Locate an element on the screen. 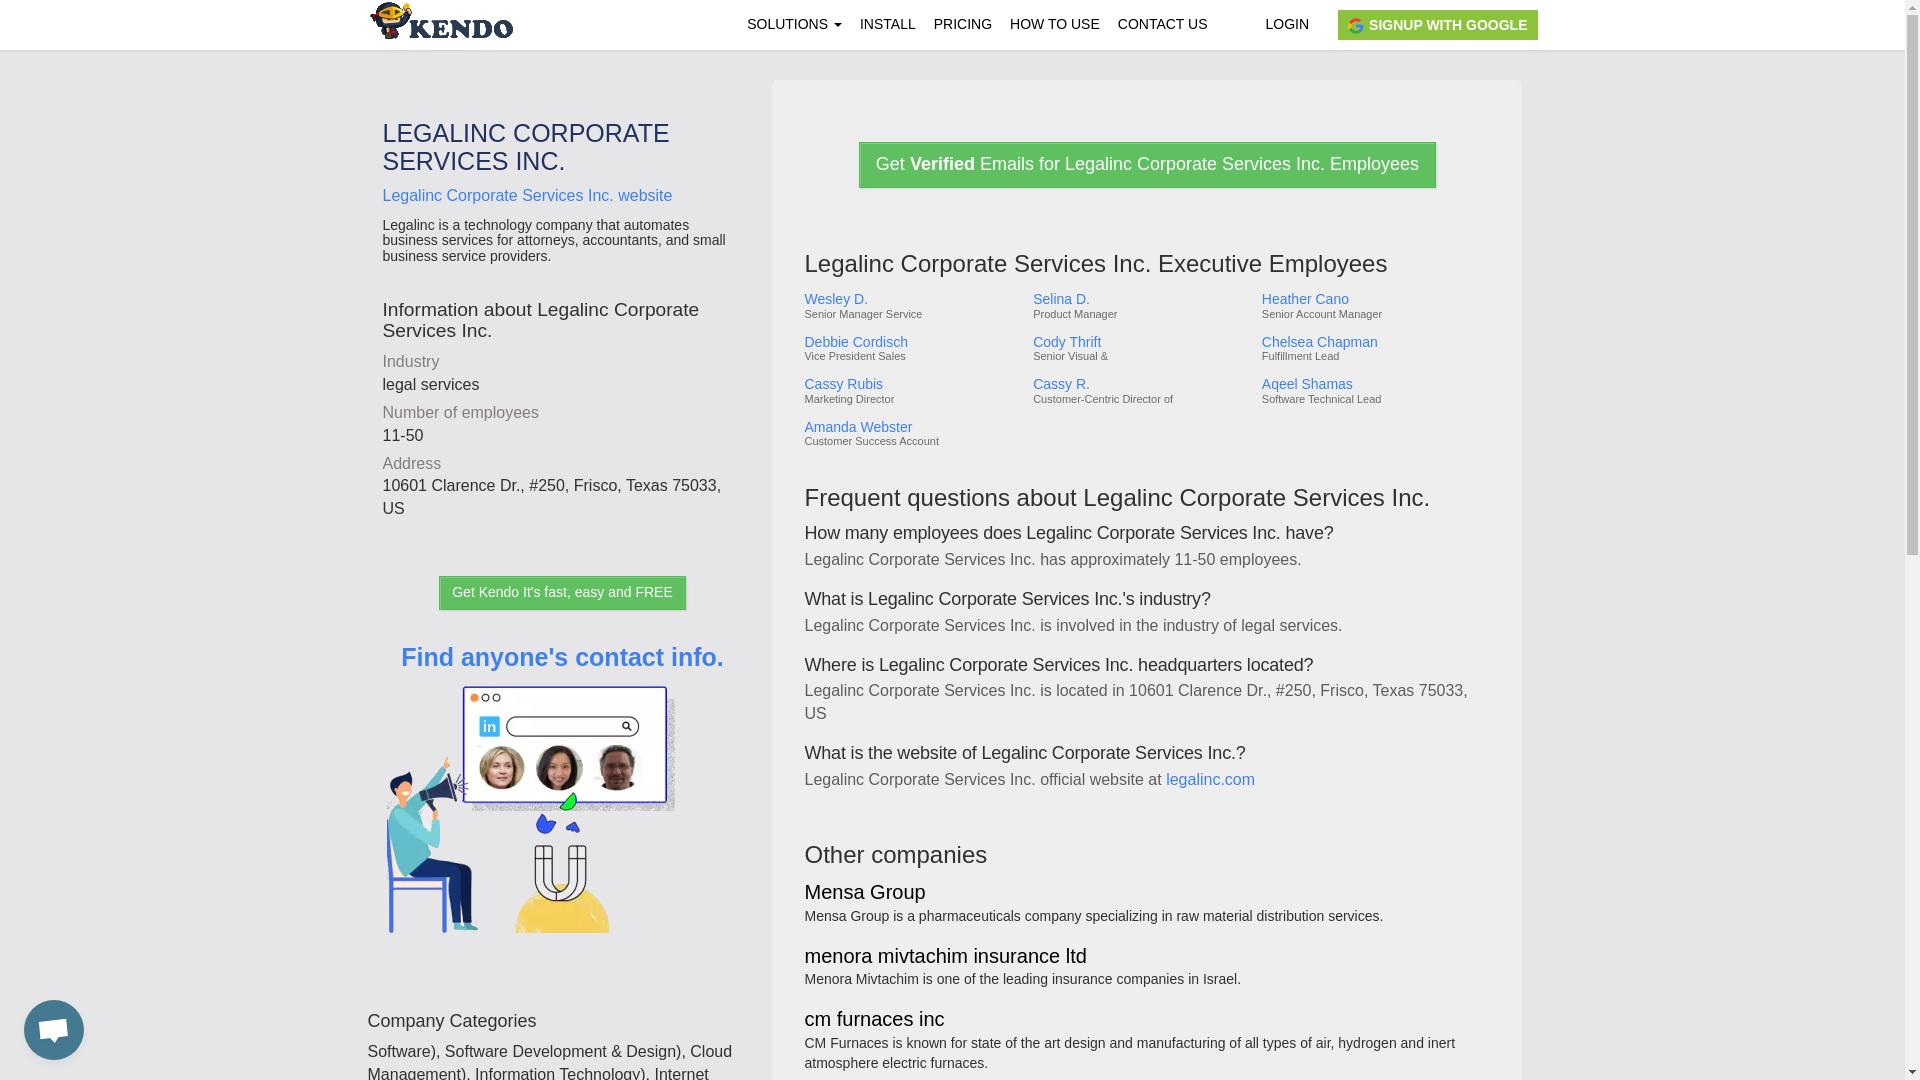  HOW TO USE is located at coordinates (1054, 24).